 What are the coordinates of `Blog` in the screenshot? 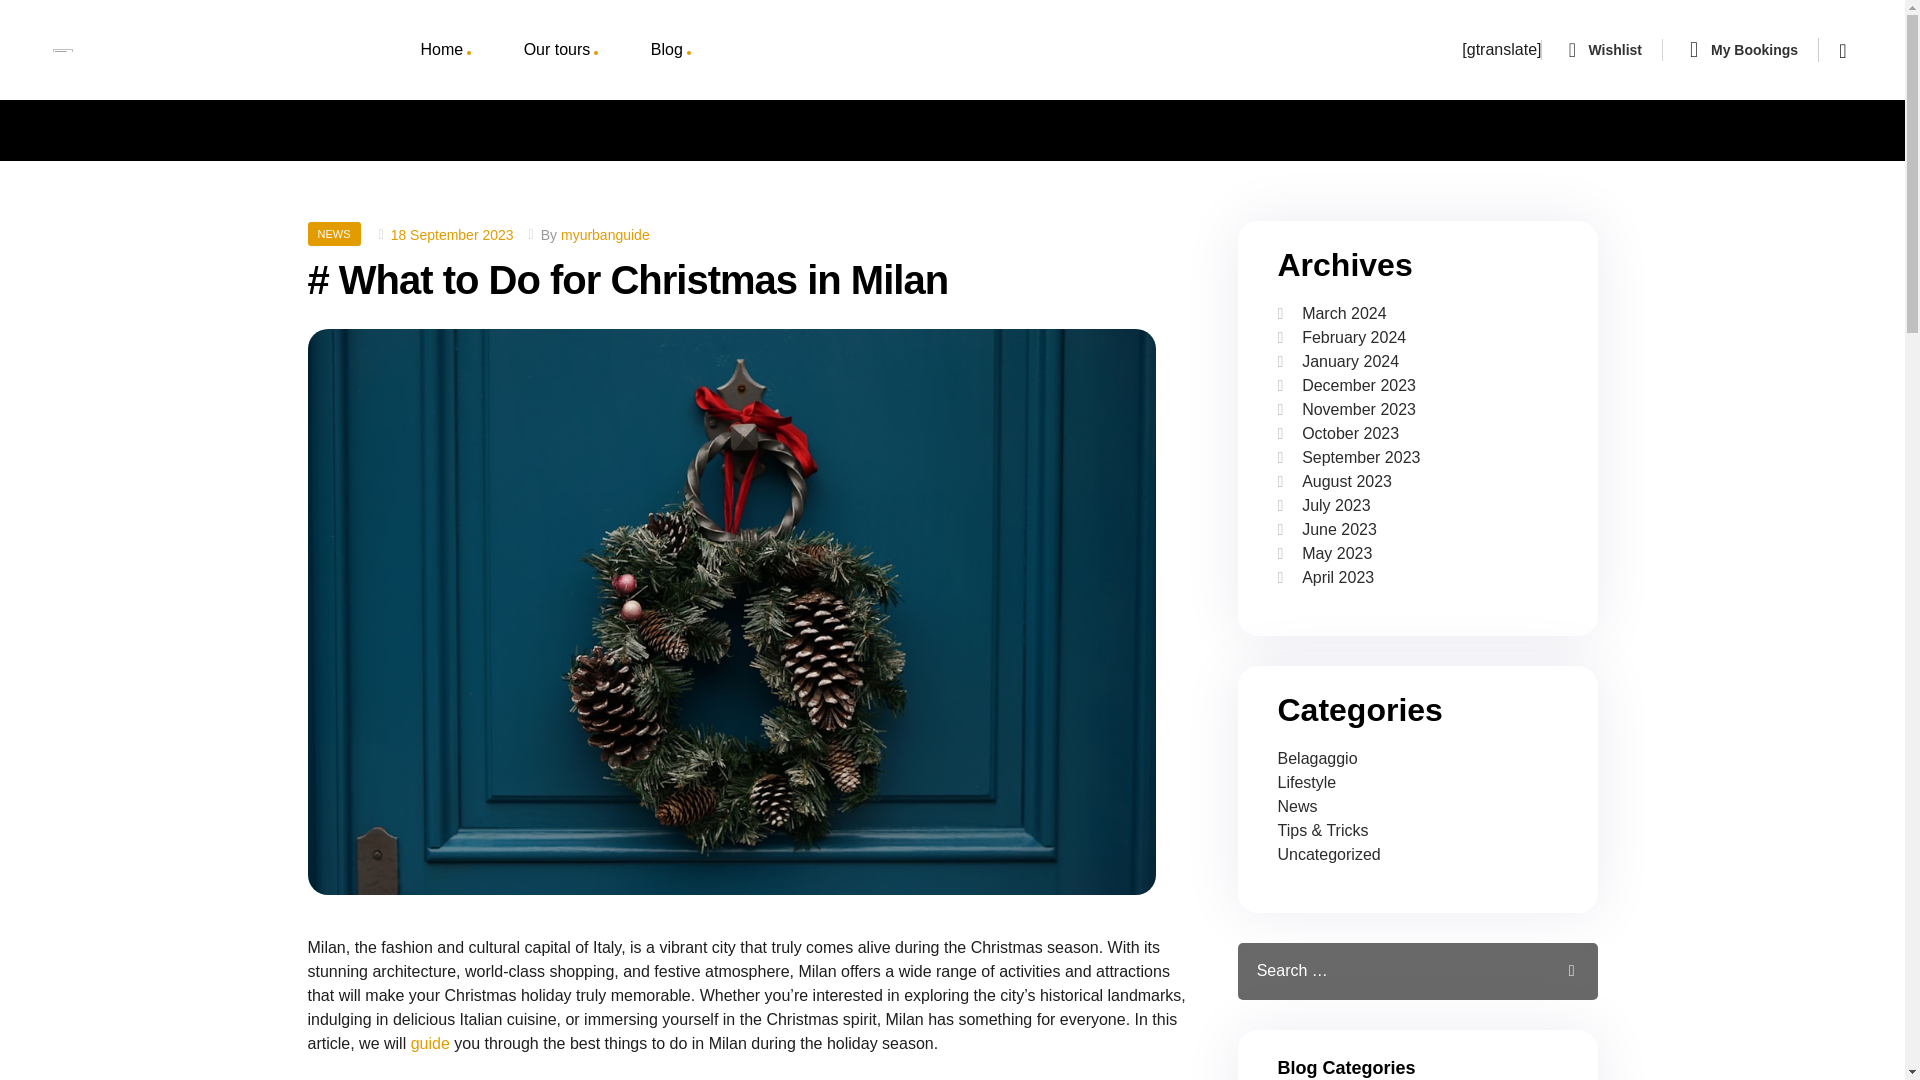 It's located at (670, 50).